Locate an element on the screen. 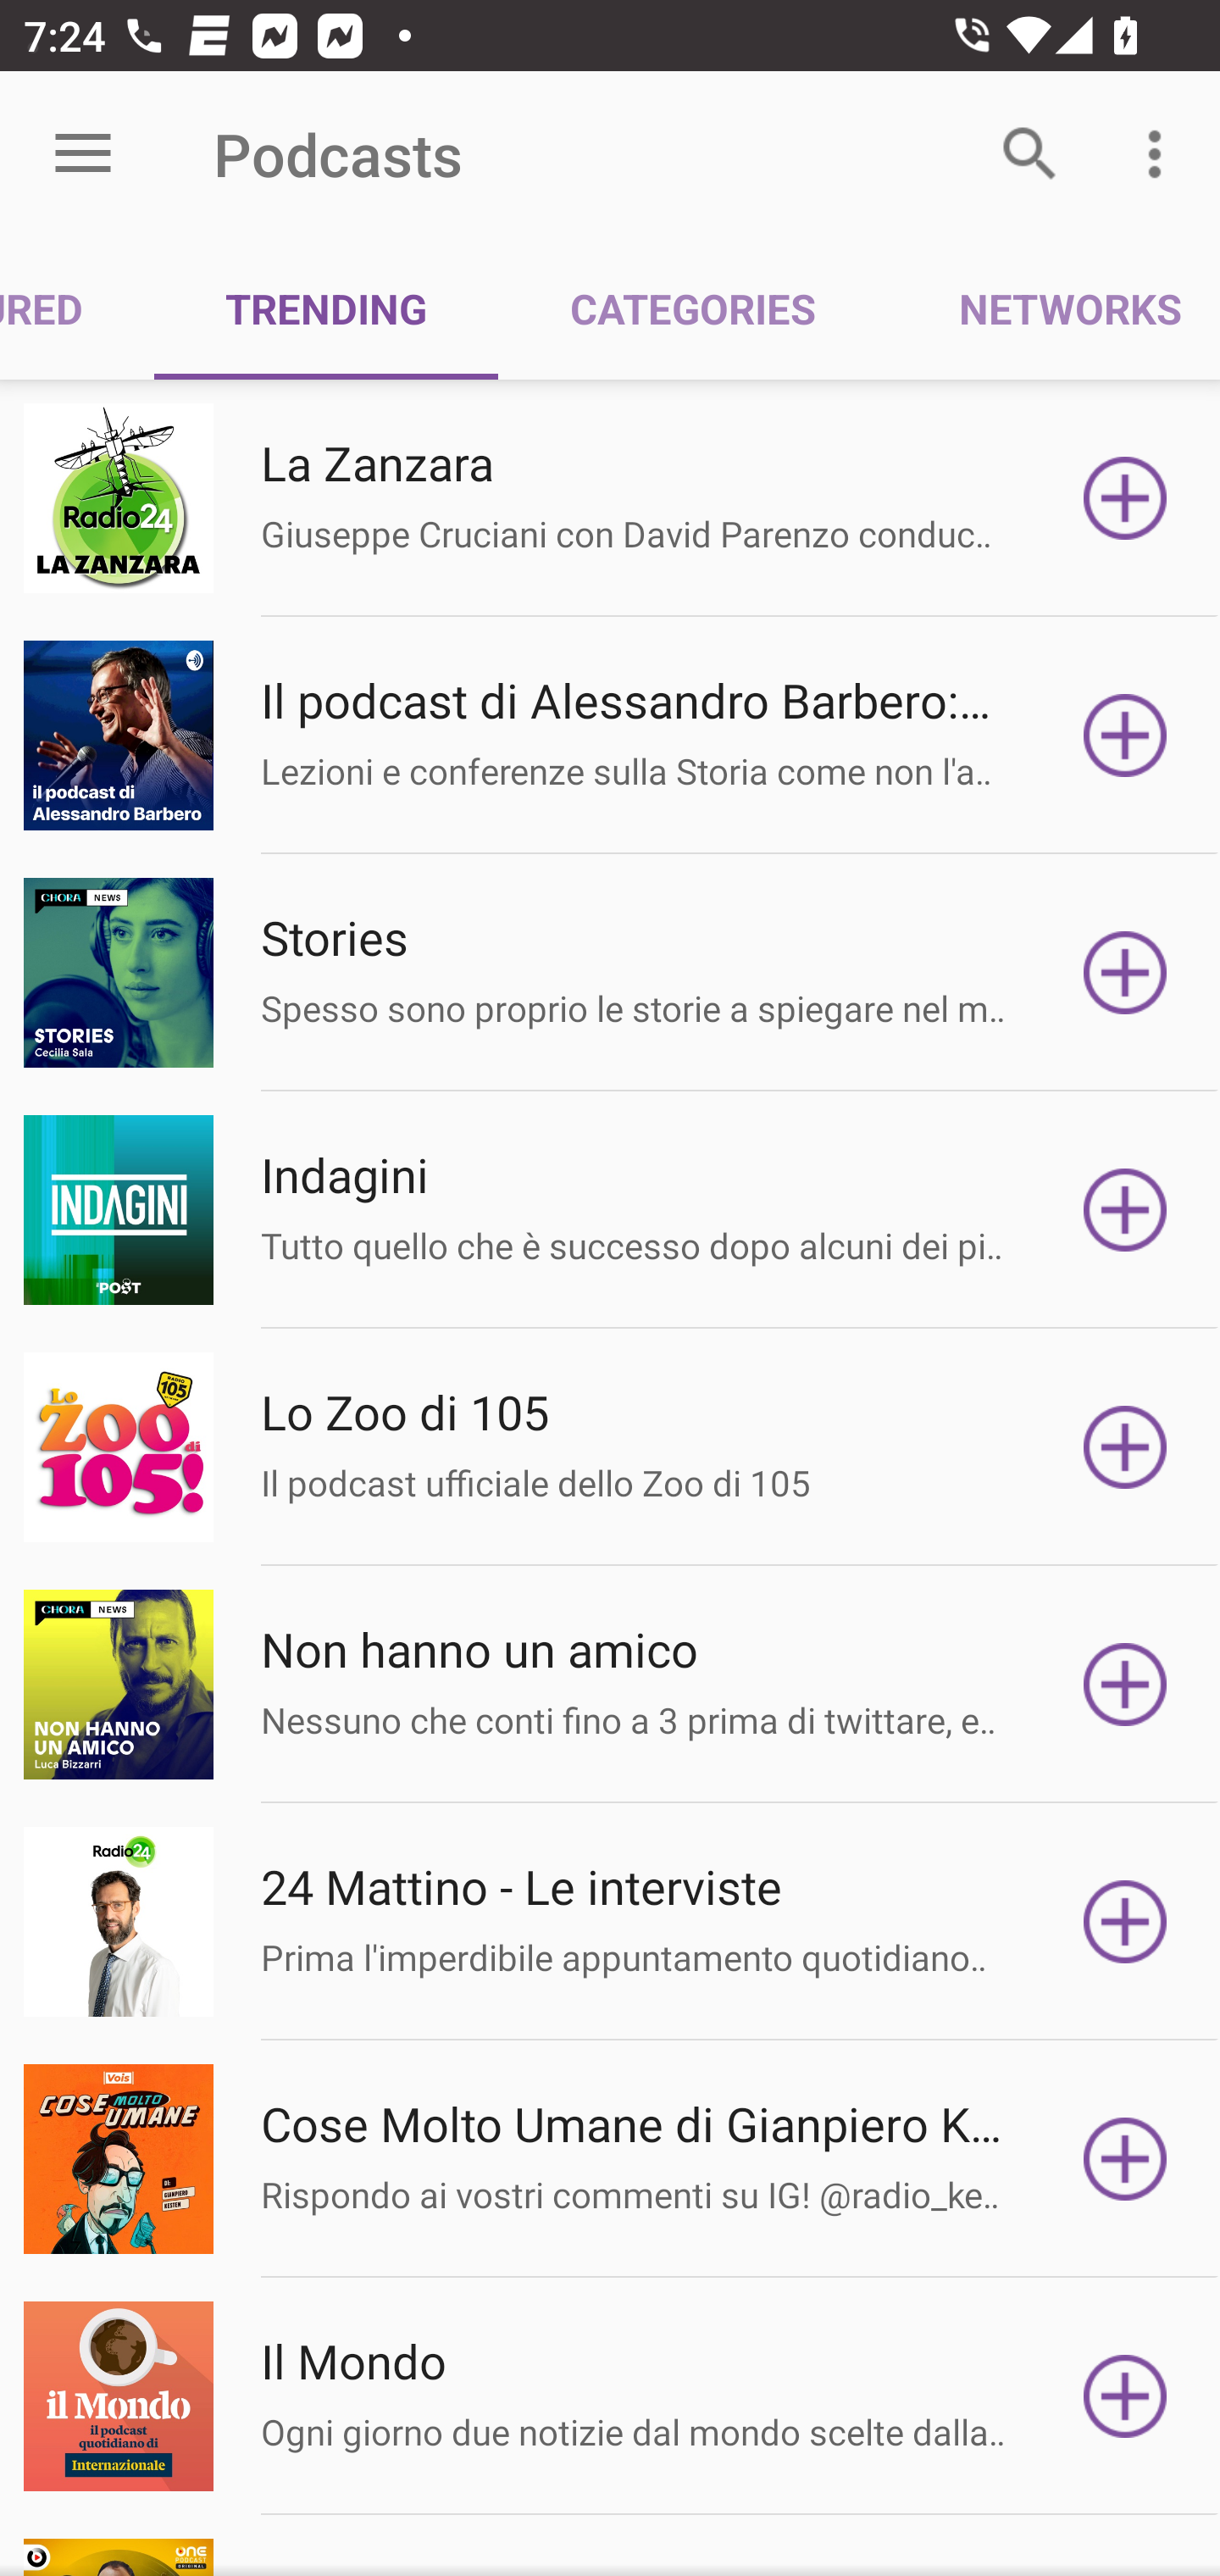 This screenshot has height=2576, width=1220. More options is located at coordinates (1161, 154).